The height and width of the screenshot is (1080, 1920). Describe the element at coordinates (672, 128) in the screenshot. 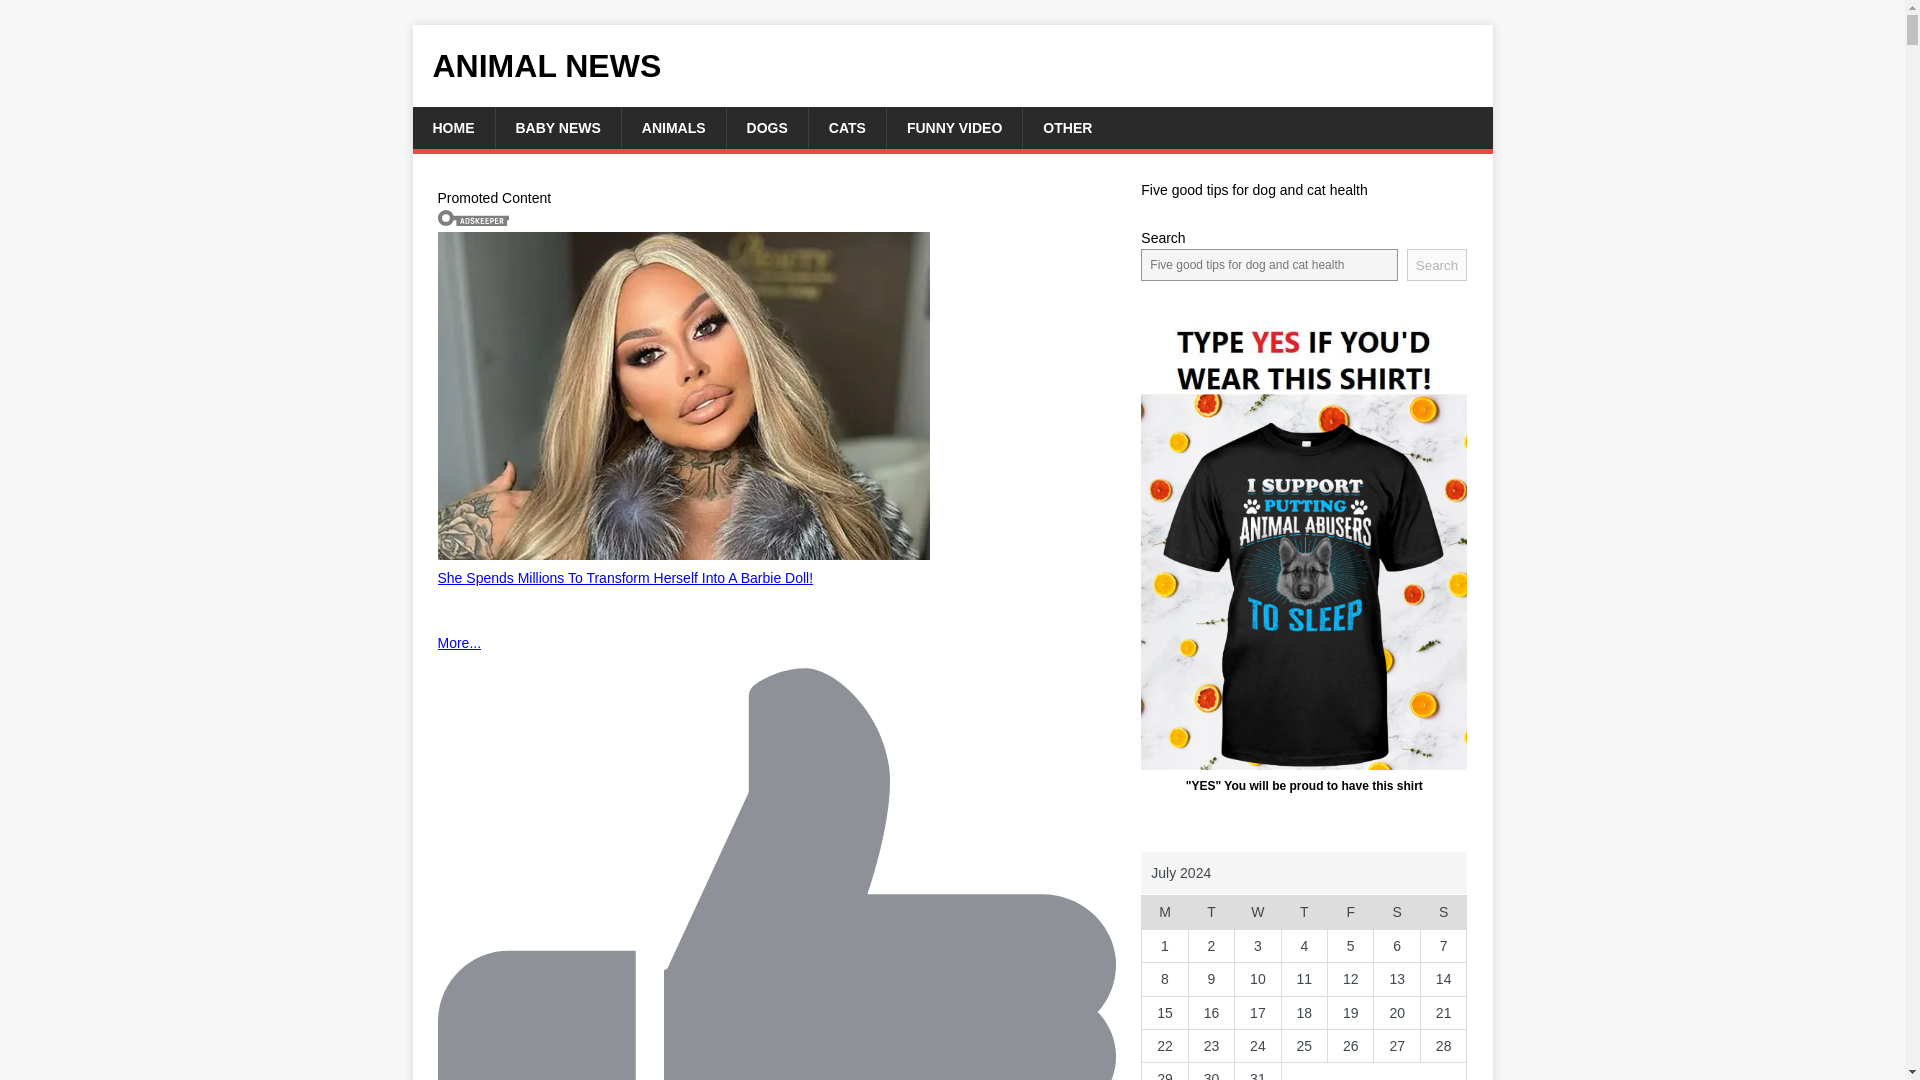

I see `ANIMALS` at that location.